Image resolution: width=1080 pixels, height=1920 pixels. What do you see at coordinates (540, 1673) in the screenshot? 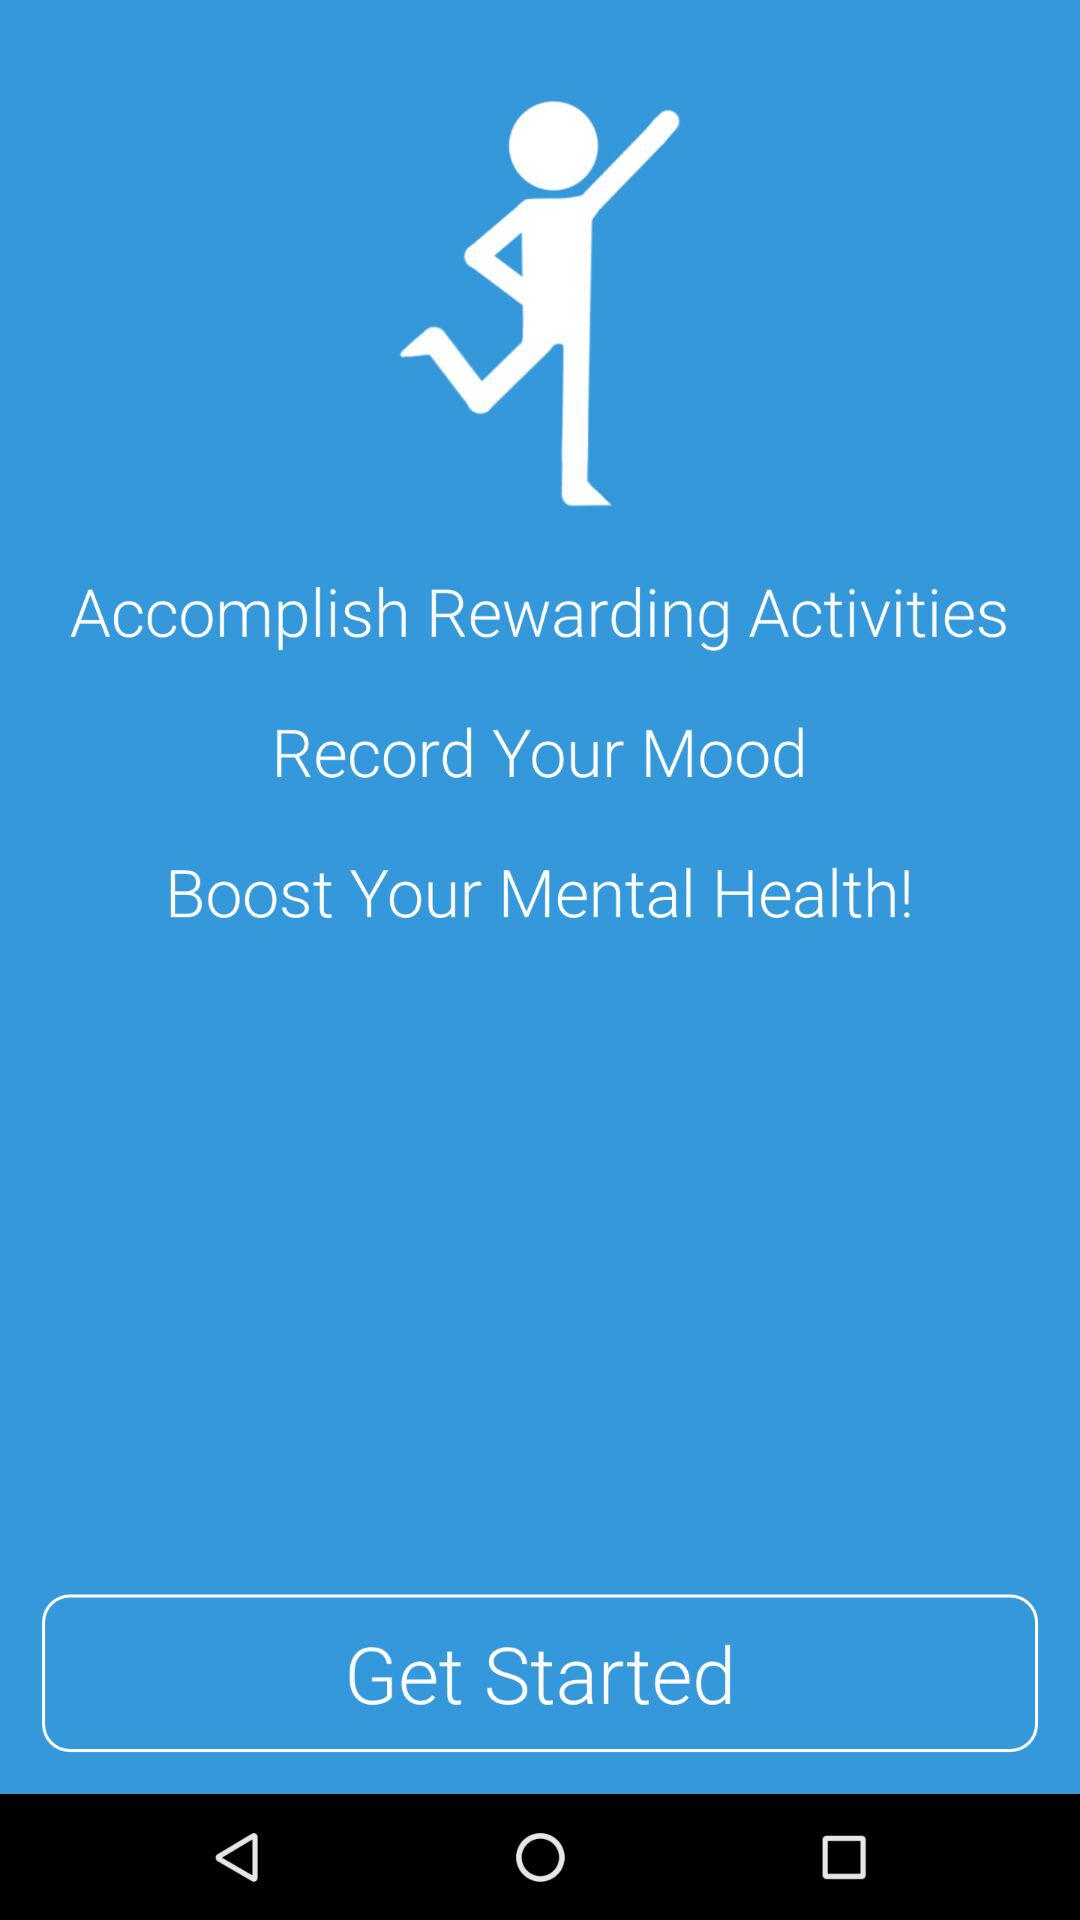
I see `scroll to the get started item` at bounding box center [540, 1673].